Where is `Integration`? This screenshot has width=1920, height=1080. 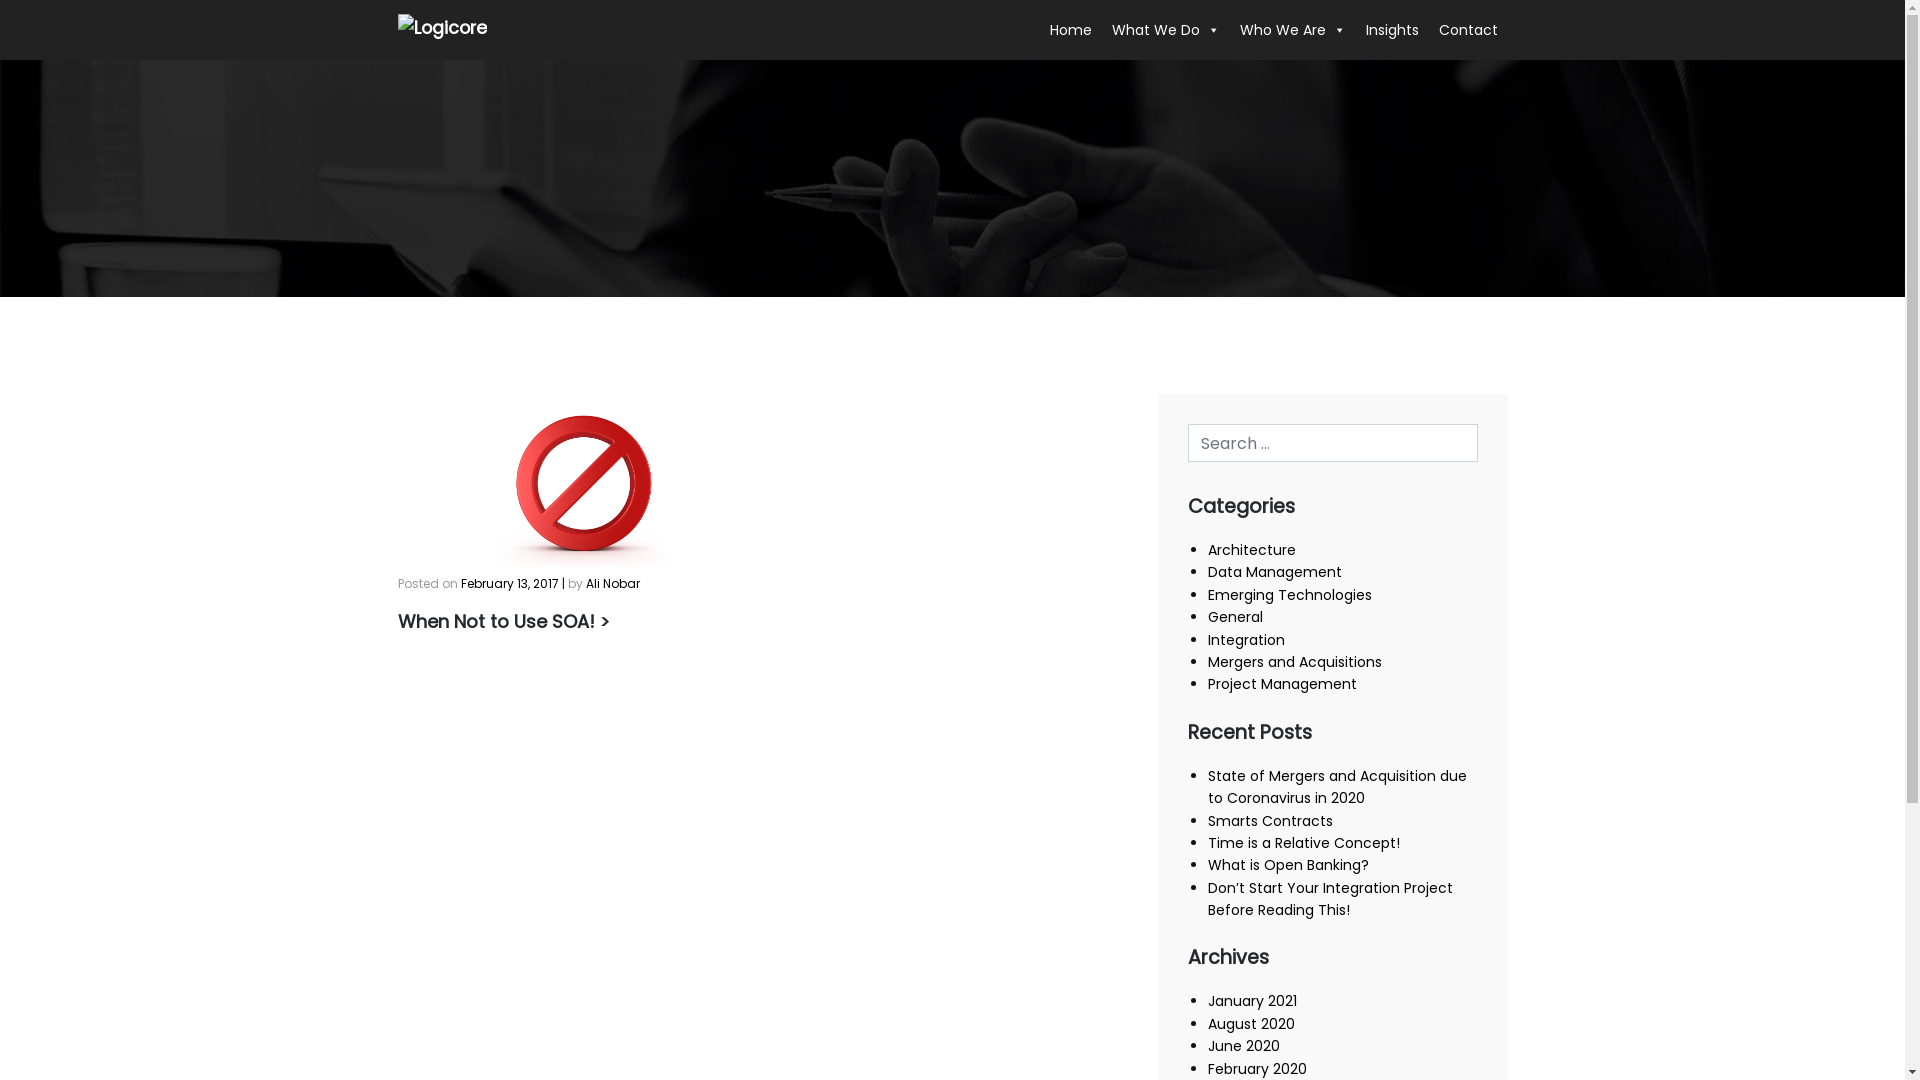
Integration is located at coordinates (1246, 640).